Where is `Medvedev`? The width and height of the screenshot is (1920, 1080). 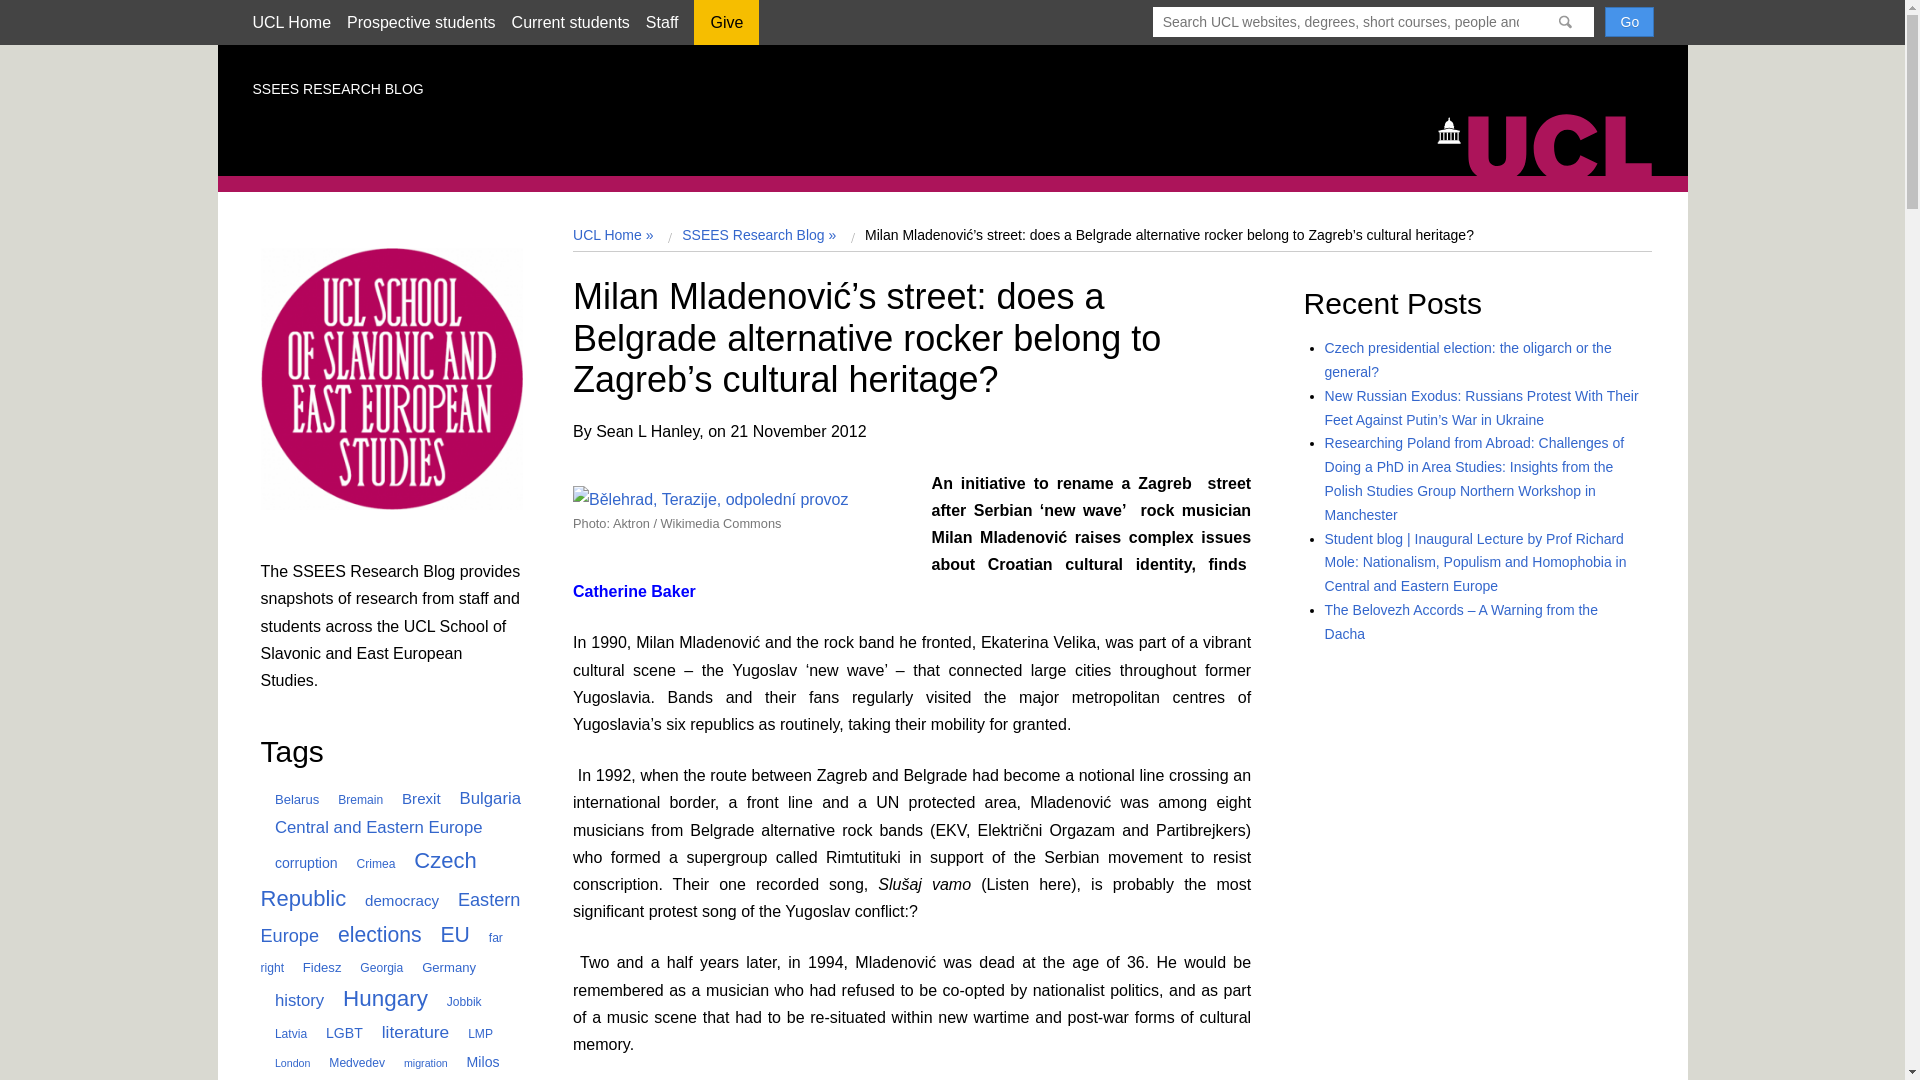 Medvedev is located at coordinates (350, 1063).